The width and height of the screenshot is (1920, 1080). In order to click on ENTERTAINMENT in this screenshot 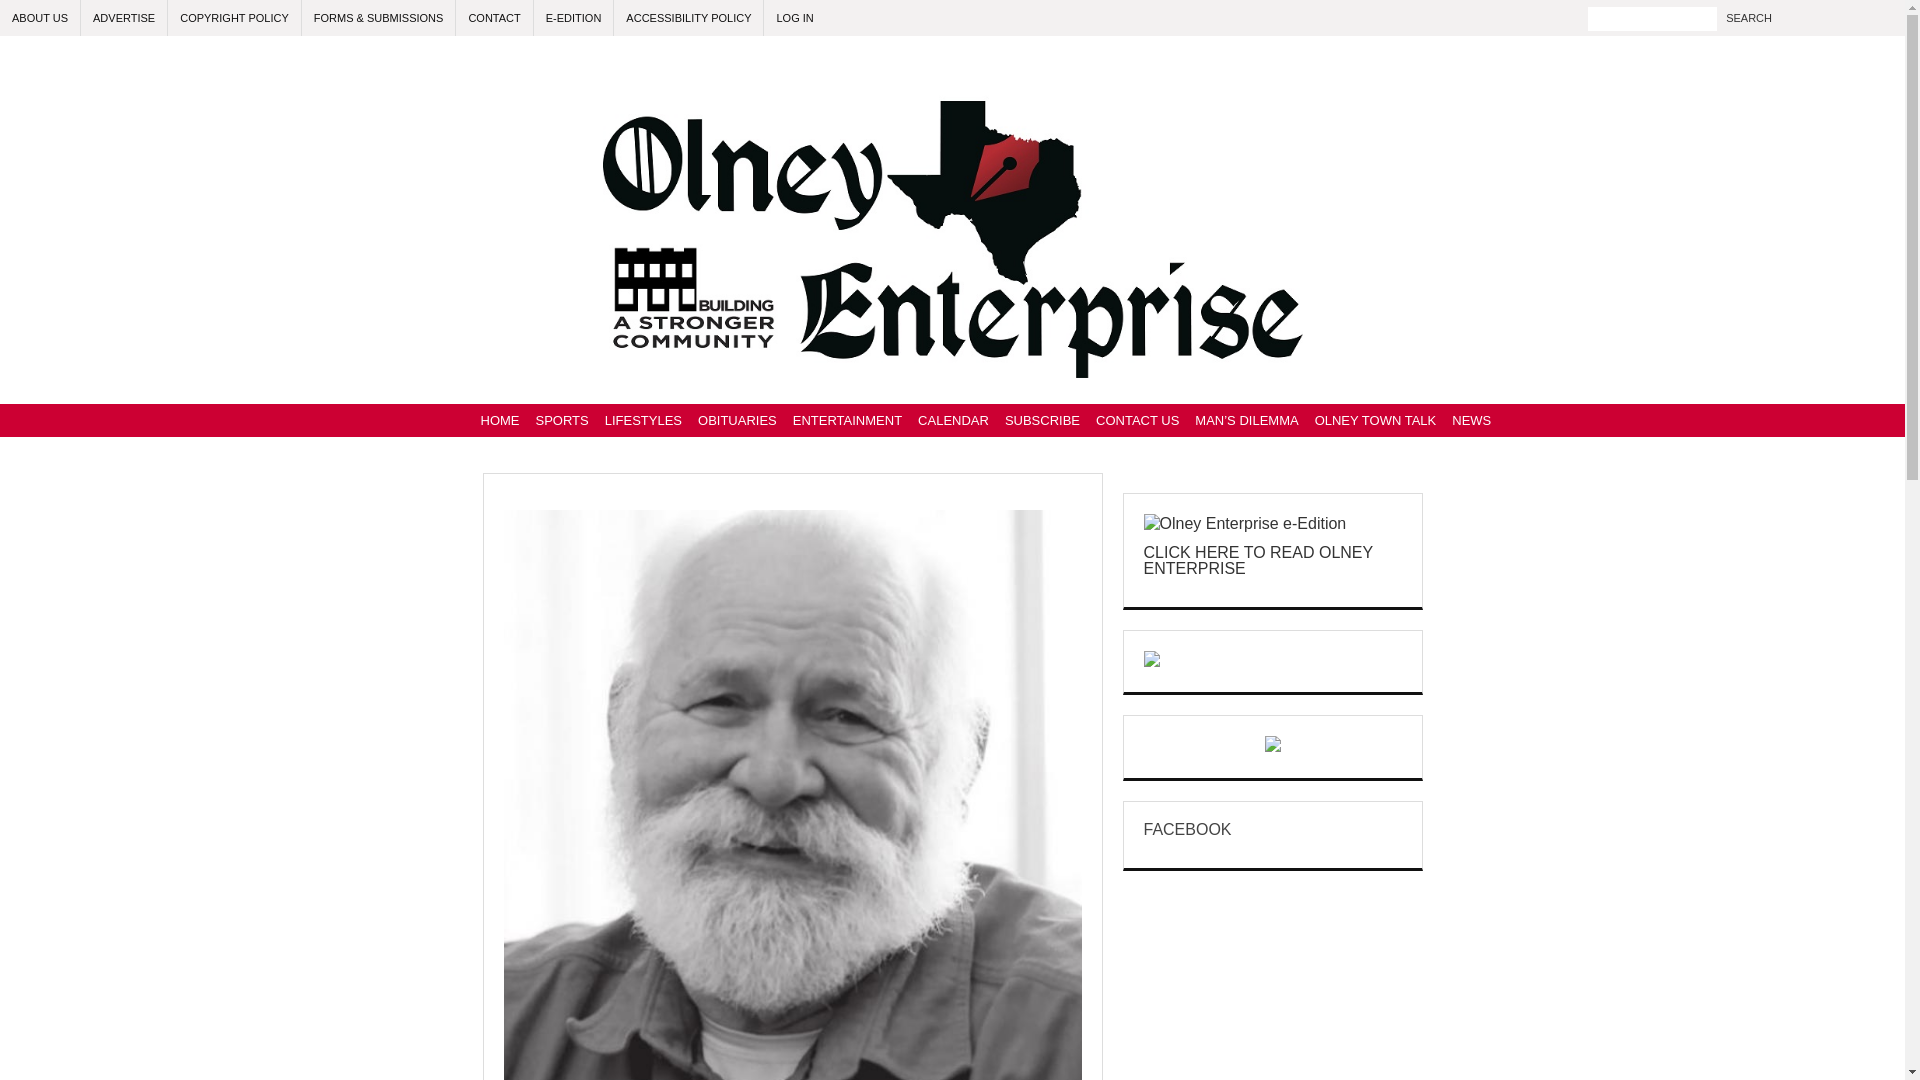, I will do `click(848, 420)`.